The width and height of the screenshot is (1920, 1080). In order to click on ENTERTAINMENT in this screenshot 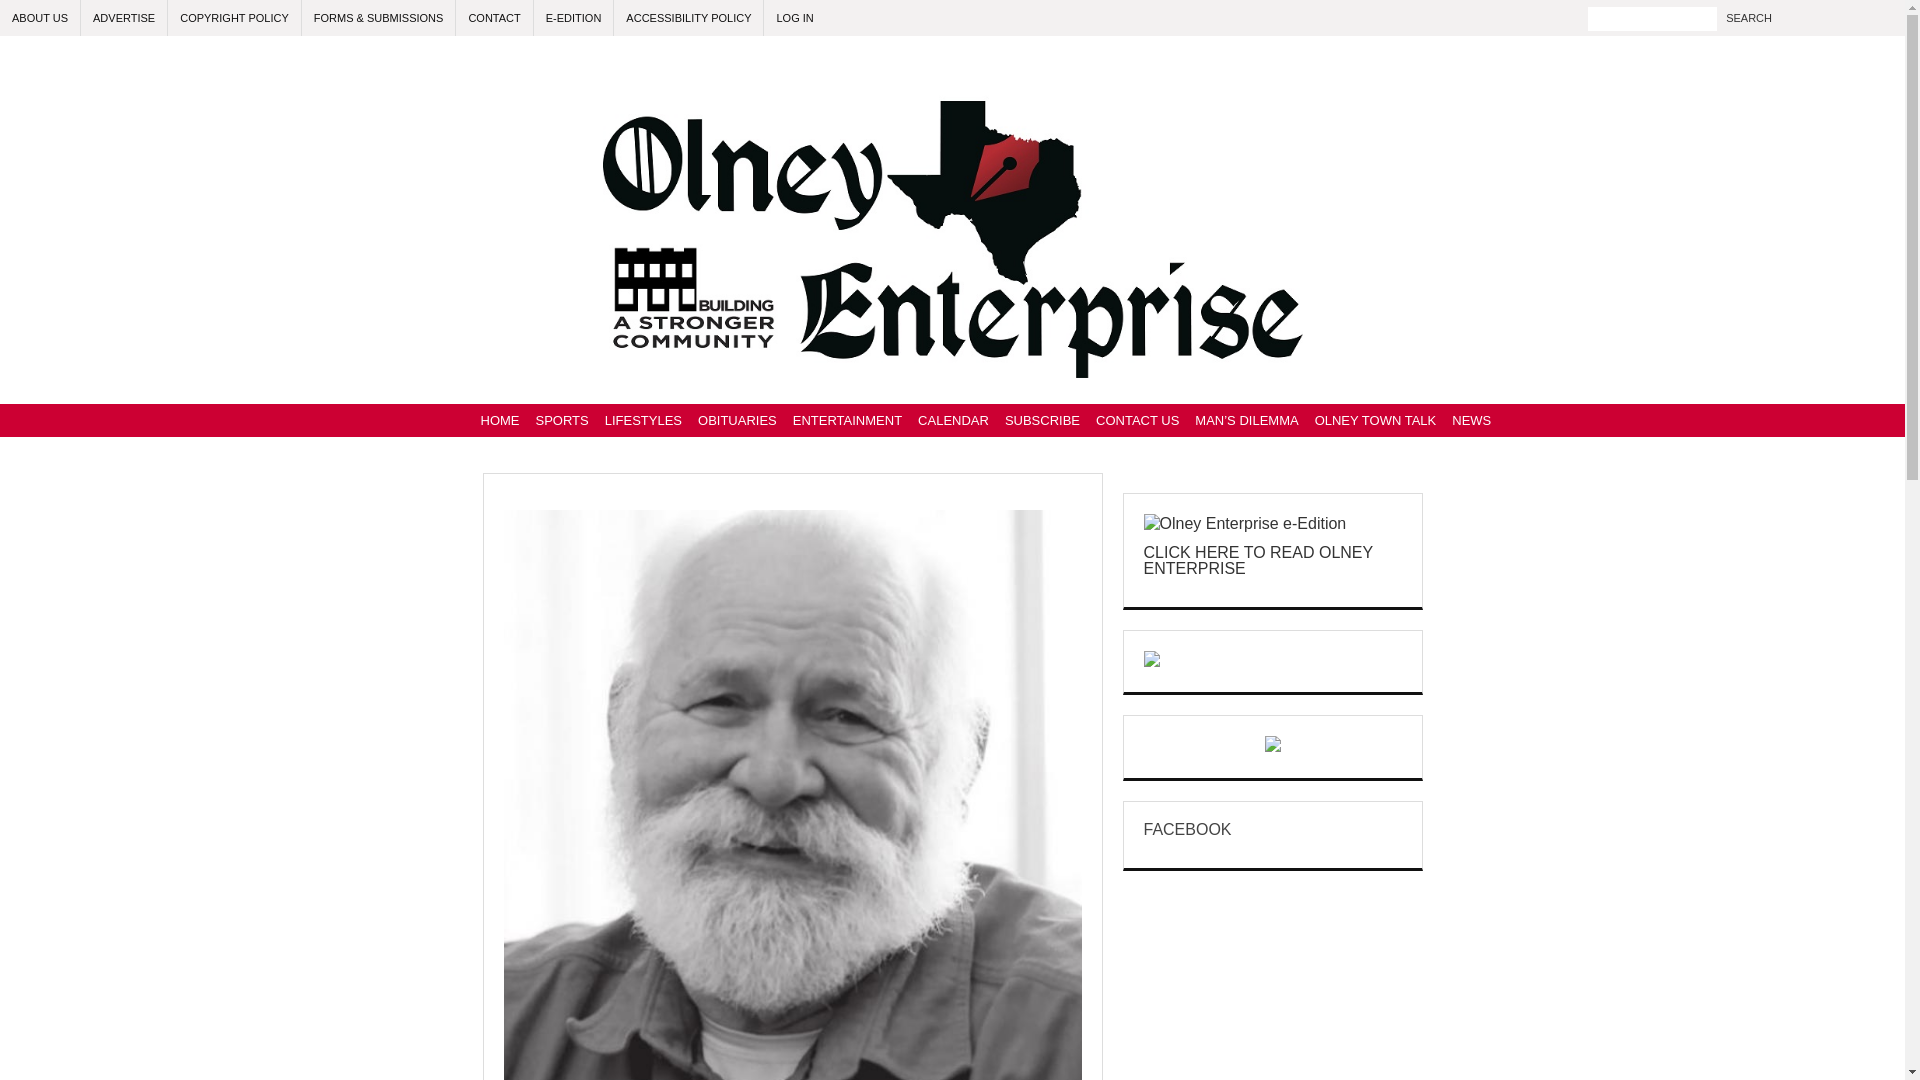, I will do `click(848, 420)`.